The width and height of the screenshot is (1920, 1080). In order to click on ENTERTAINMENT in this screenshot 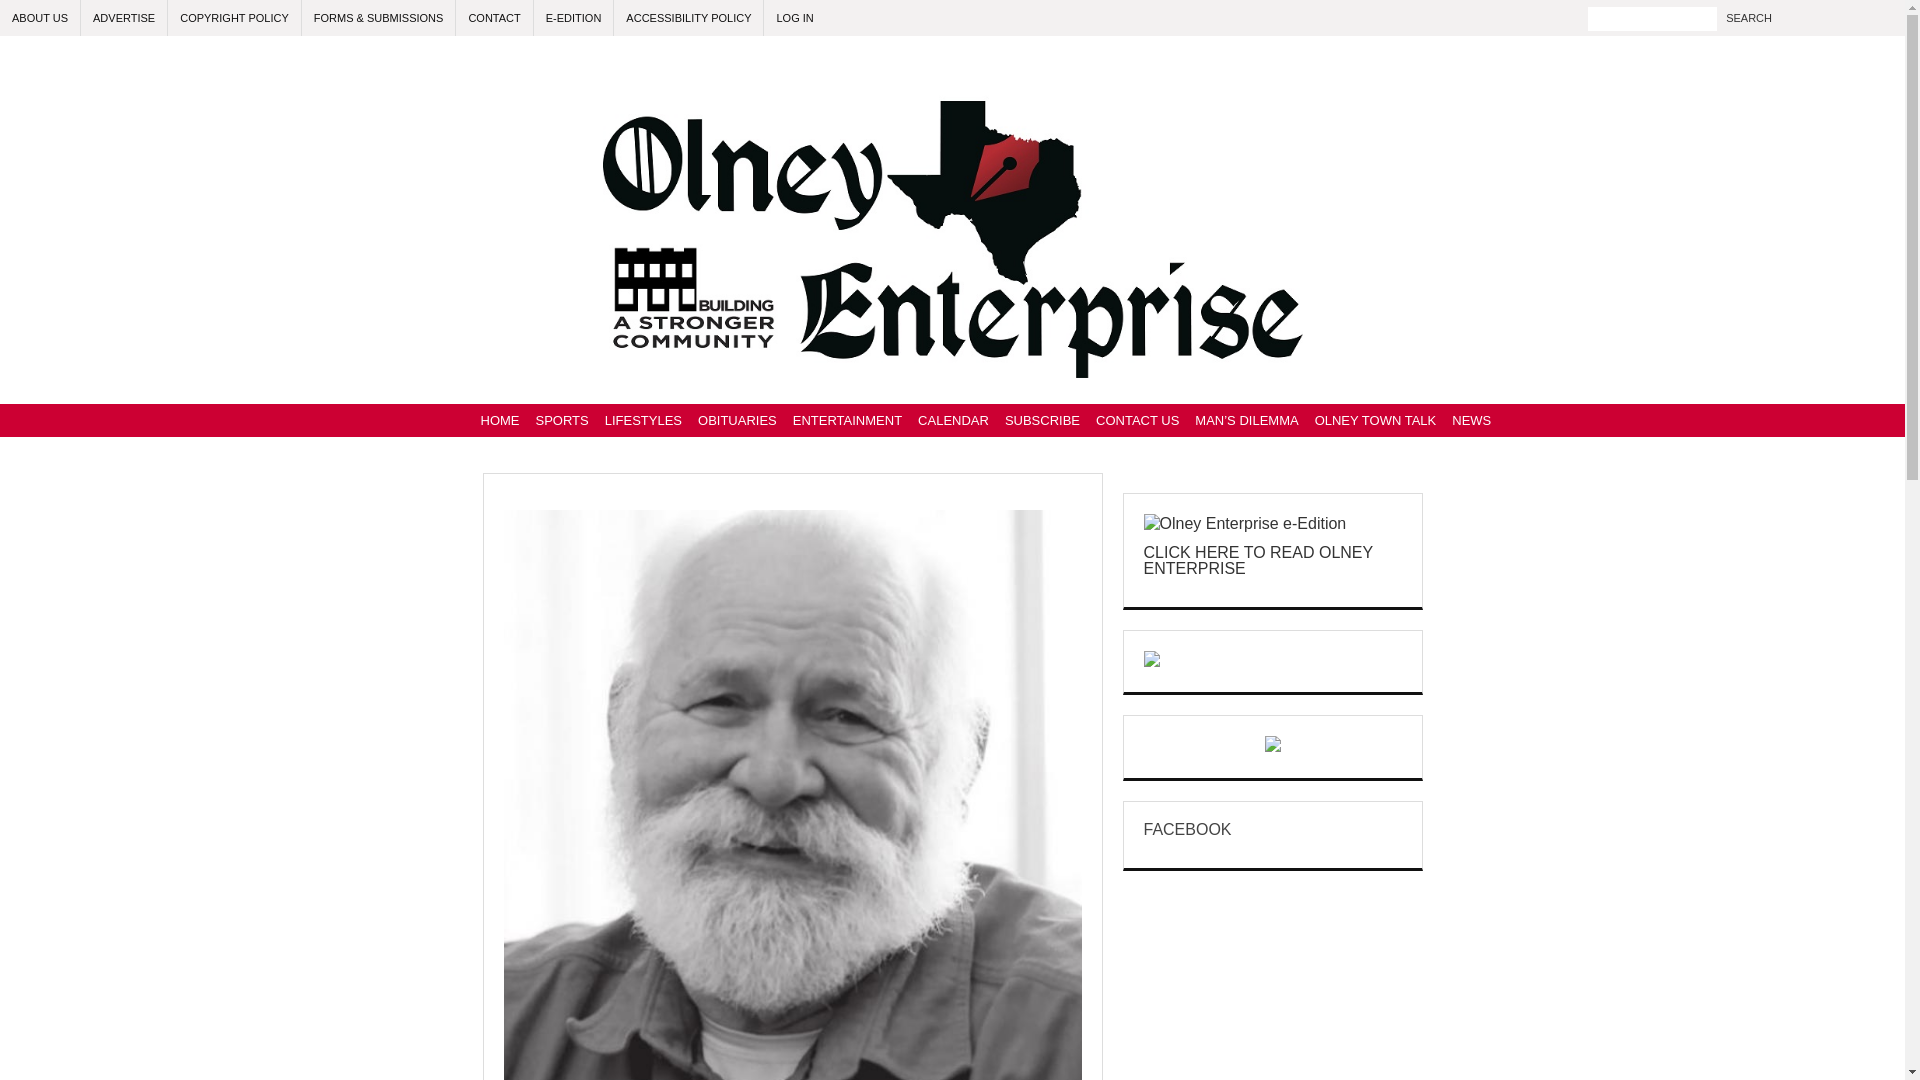, I will do `click(848, 420)`.